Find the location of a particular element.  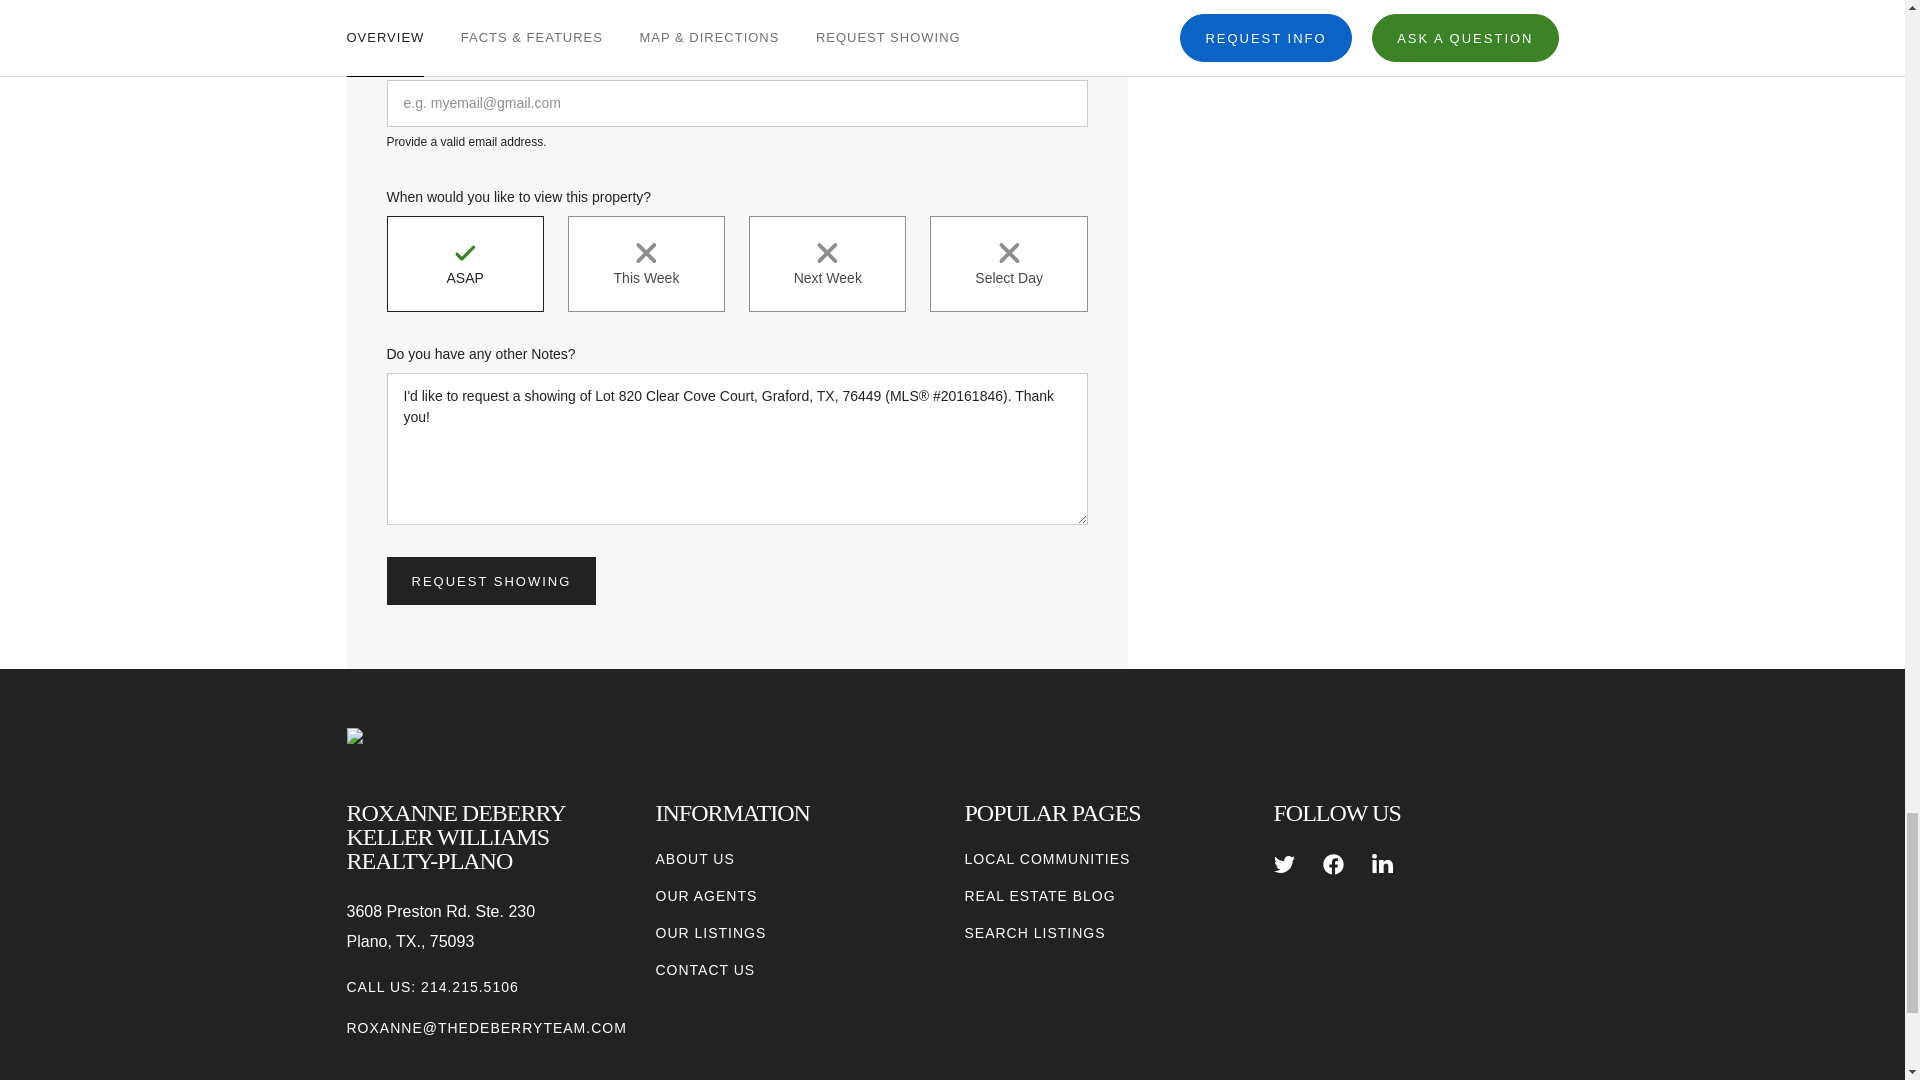

Next Week is located at coordinates (827, 264).